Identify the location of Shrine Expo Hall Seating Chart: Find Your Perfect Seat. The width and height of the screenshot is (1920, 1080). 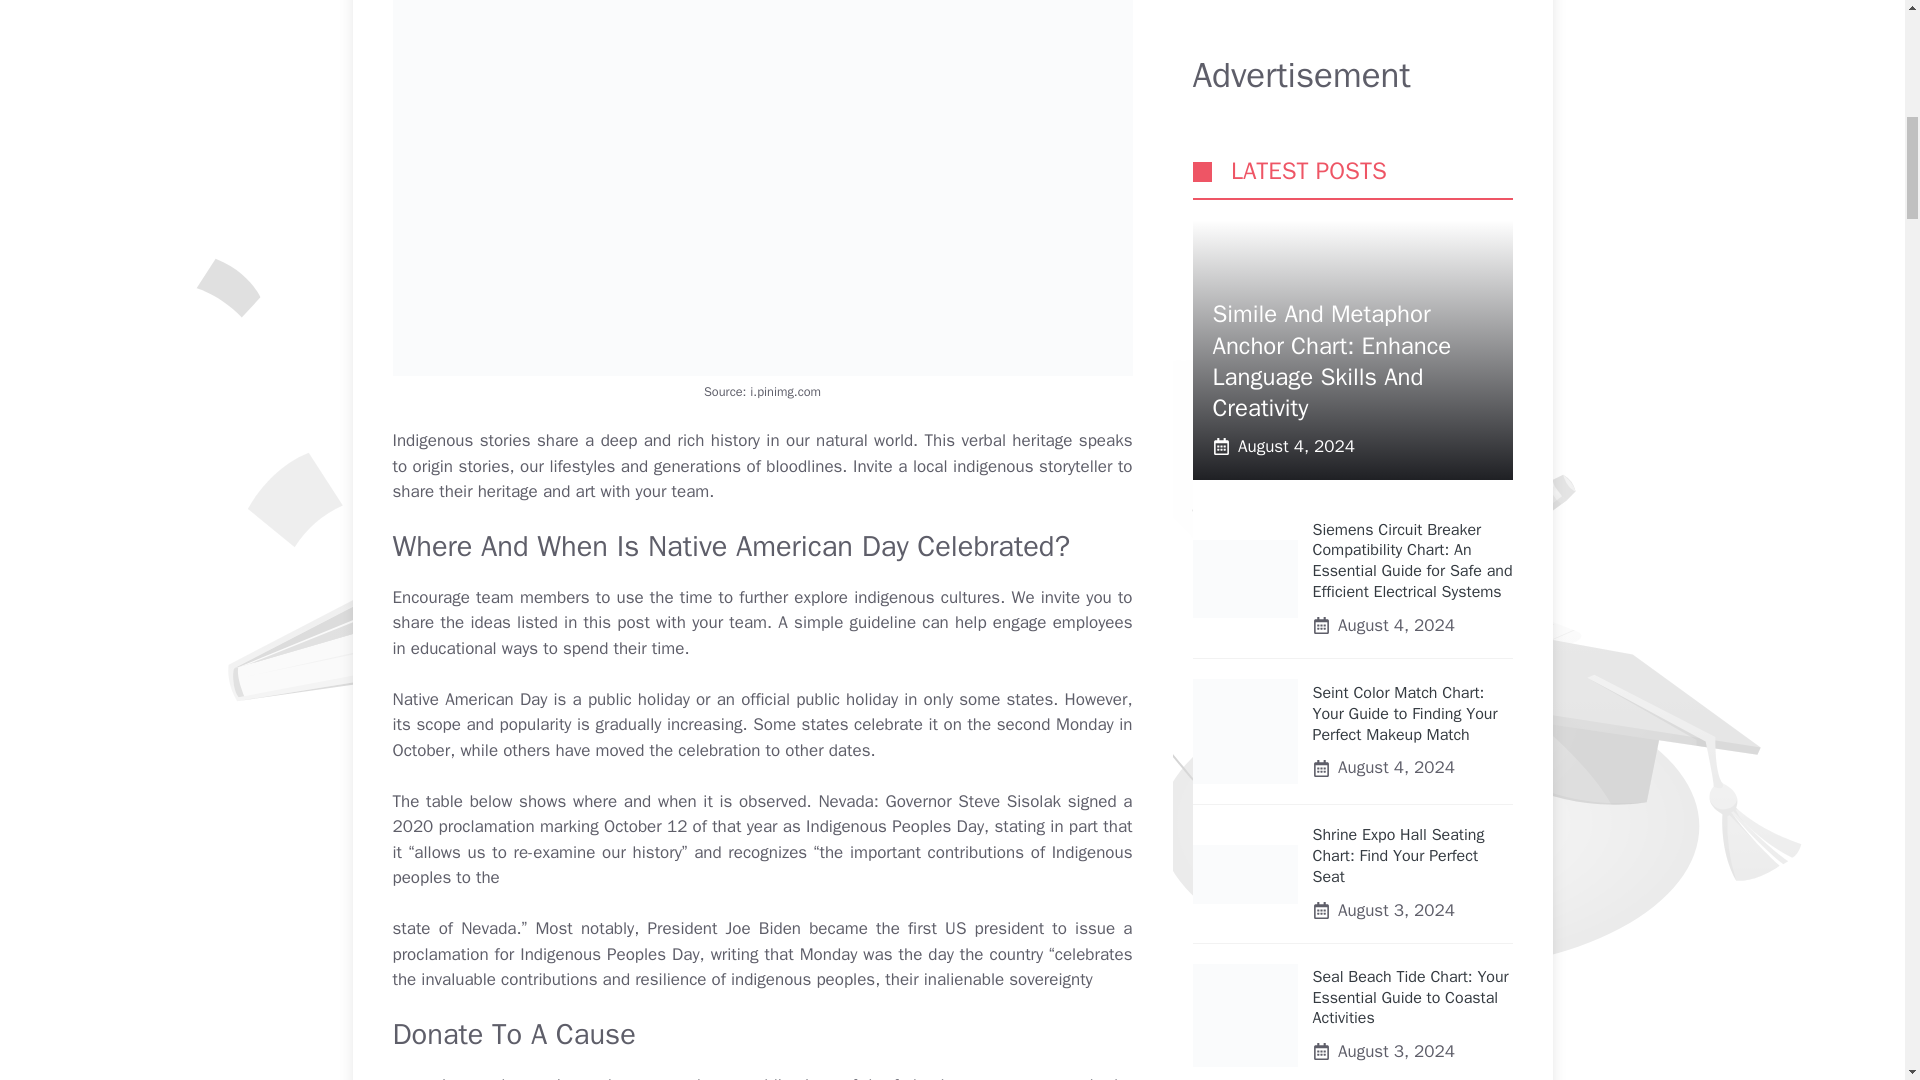
(1244, 275).